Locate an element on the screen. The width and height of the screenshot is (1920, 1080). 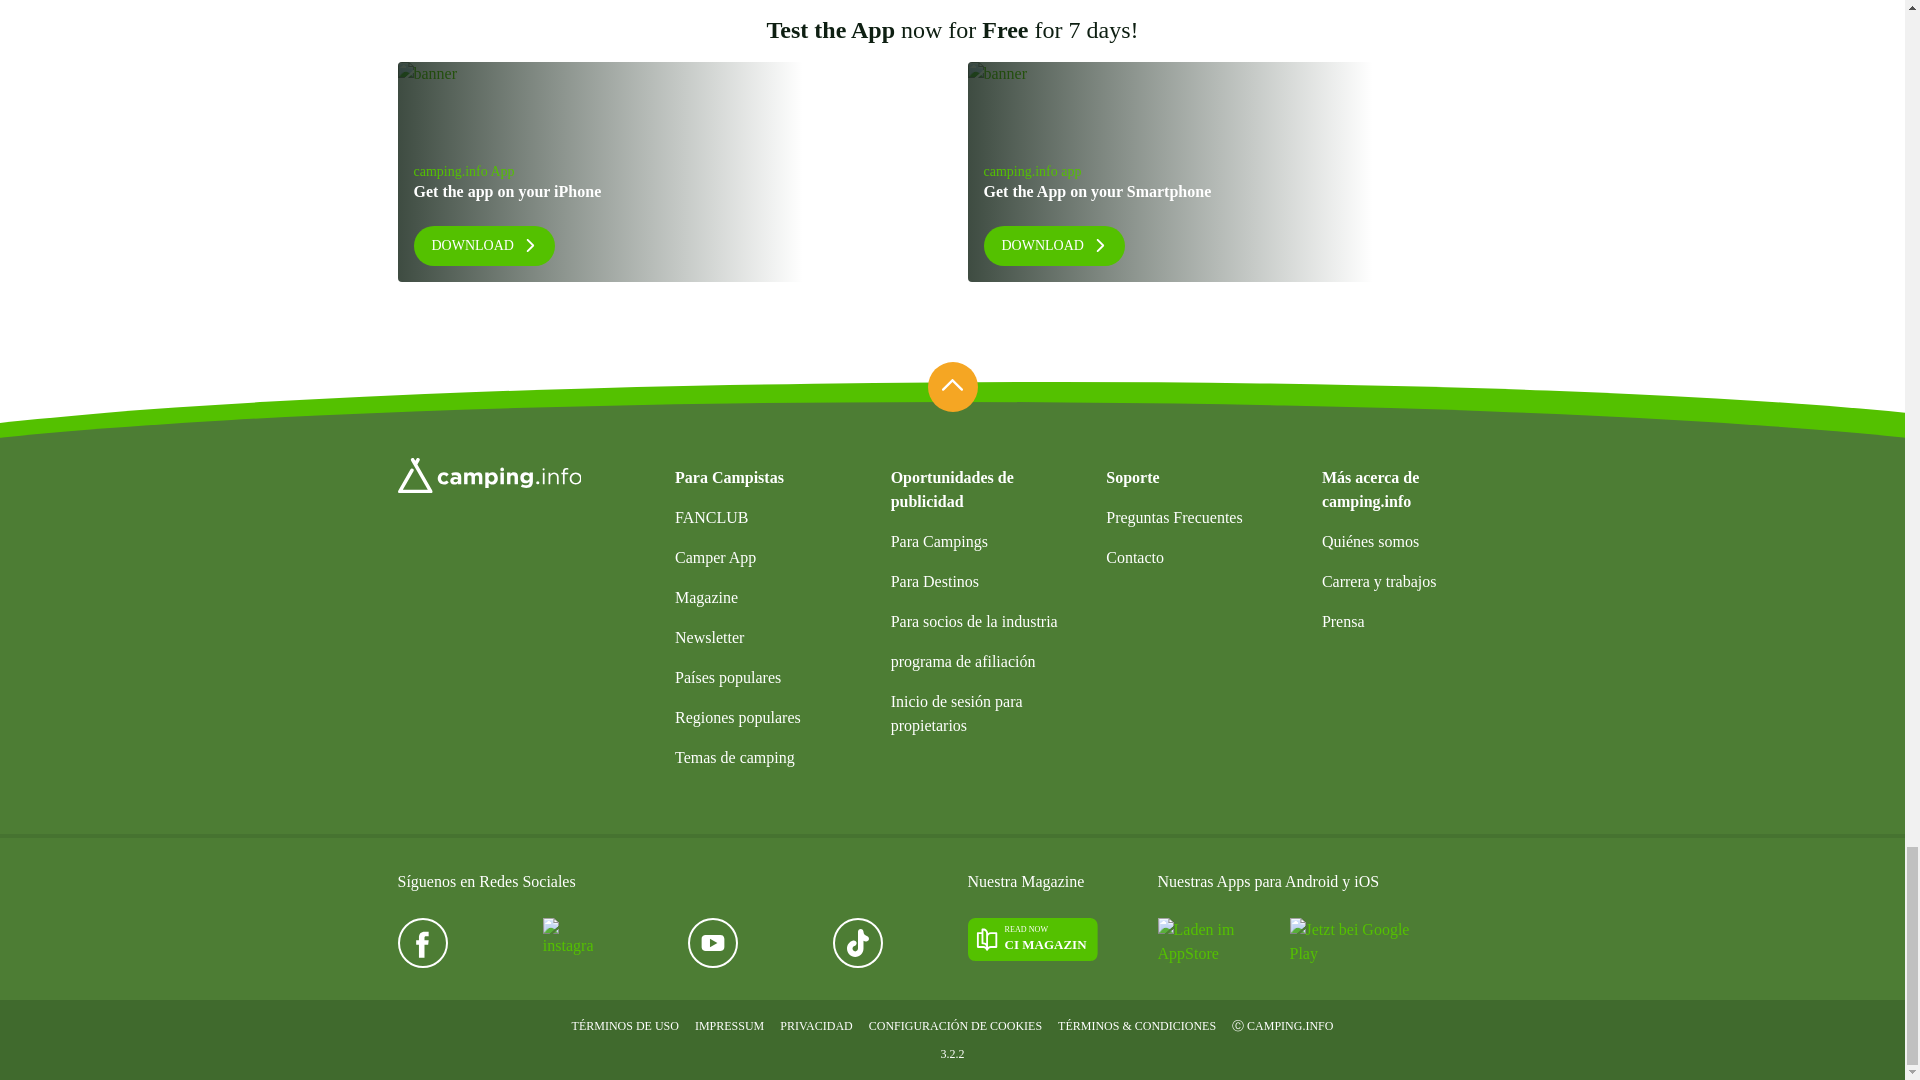
Jetzt bei Google Play is located at coordinates (1350, 942).